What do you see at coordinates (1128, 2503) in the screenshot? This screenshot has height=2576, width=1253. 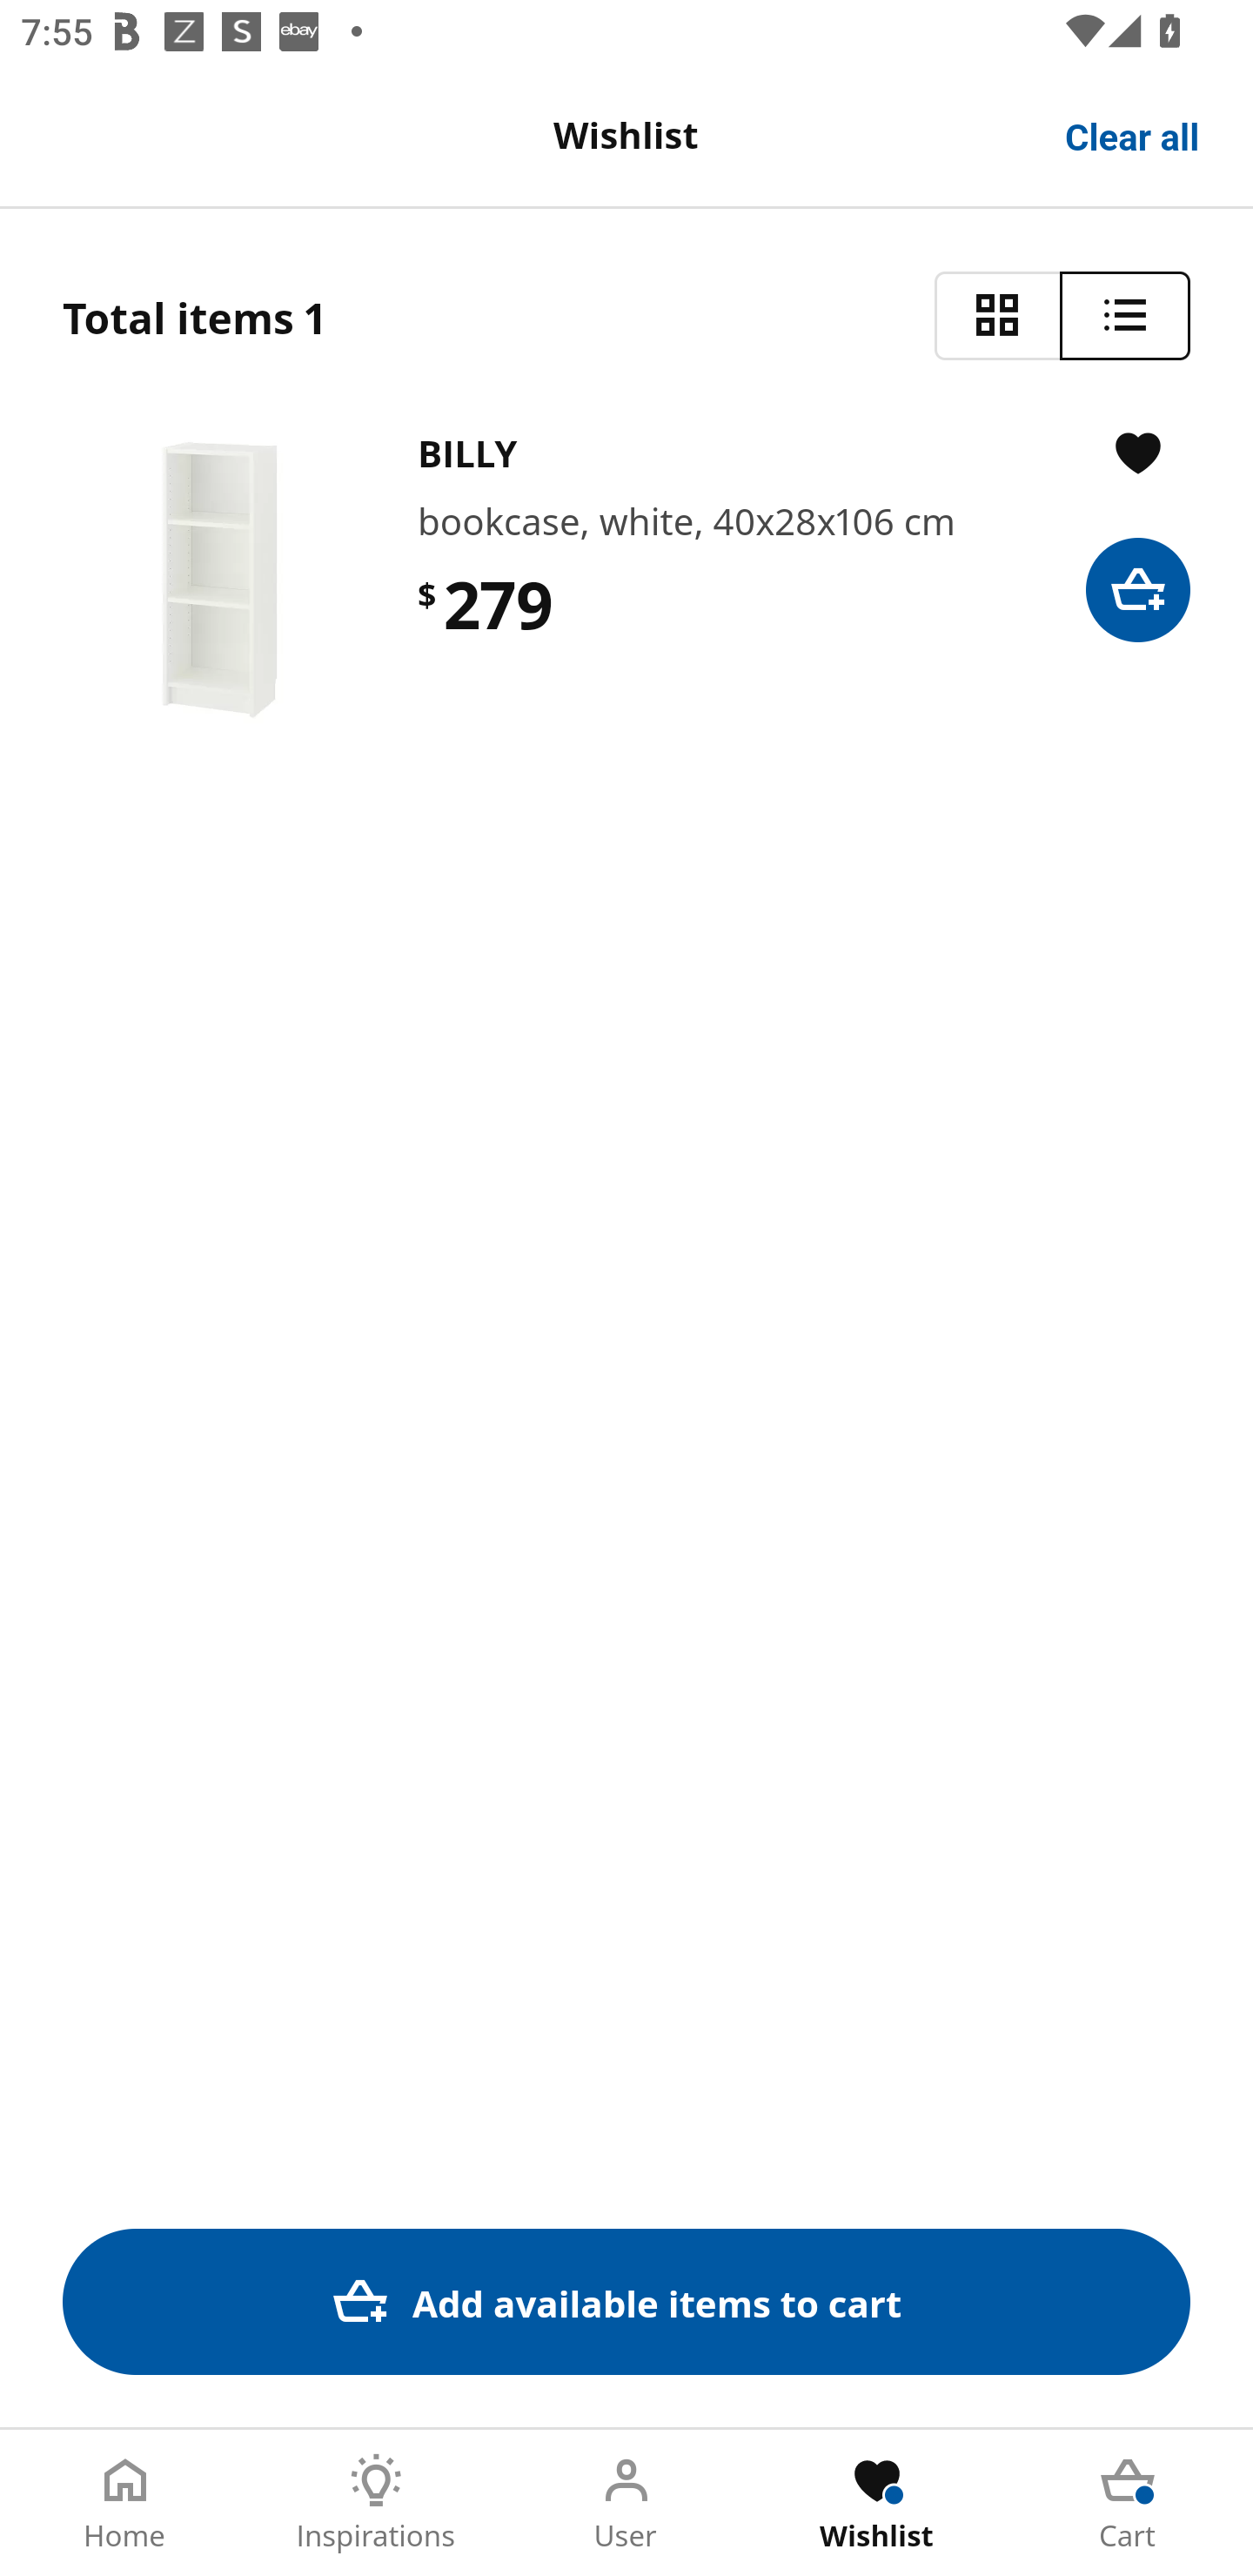 I see `Cart
Tab 5 of 5` at bounding box center [1128, 2503].